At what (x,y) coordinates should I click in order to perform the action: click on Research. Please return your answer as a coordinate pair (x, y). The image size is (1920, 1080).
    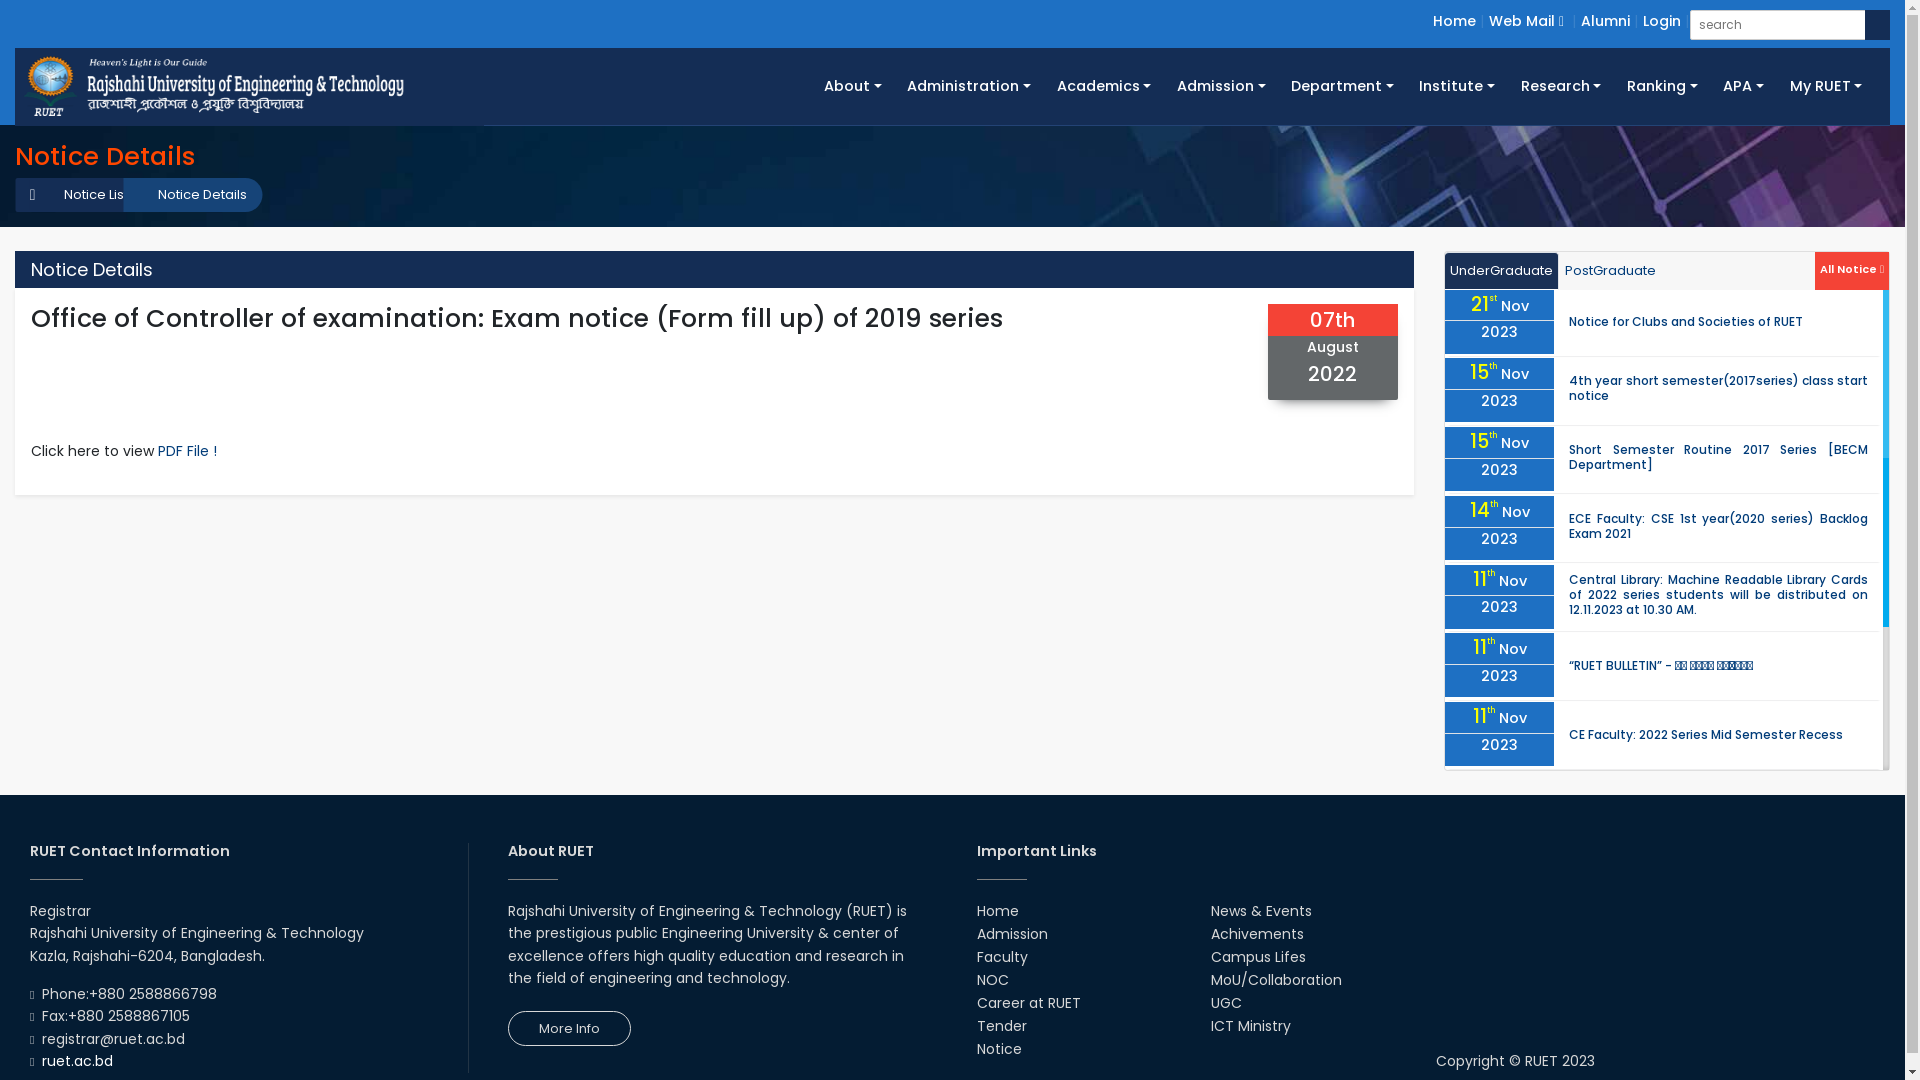
    Looking at the image, I should click on (1561, 86).